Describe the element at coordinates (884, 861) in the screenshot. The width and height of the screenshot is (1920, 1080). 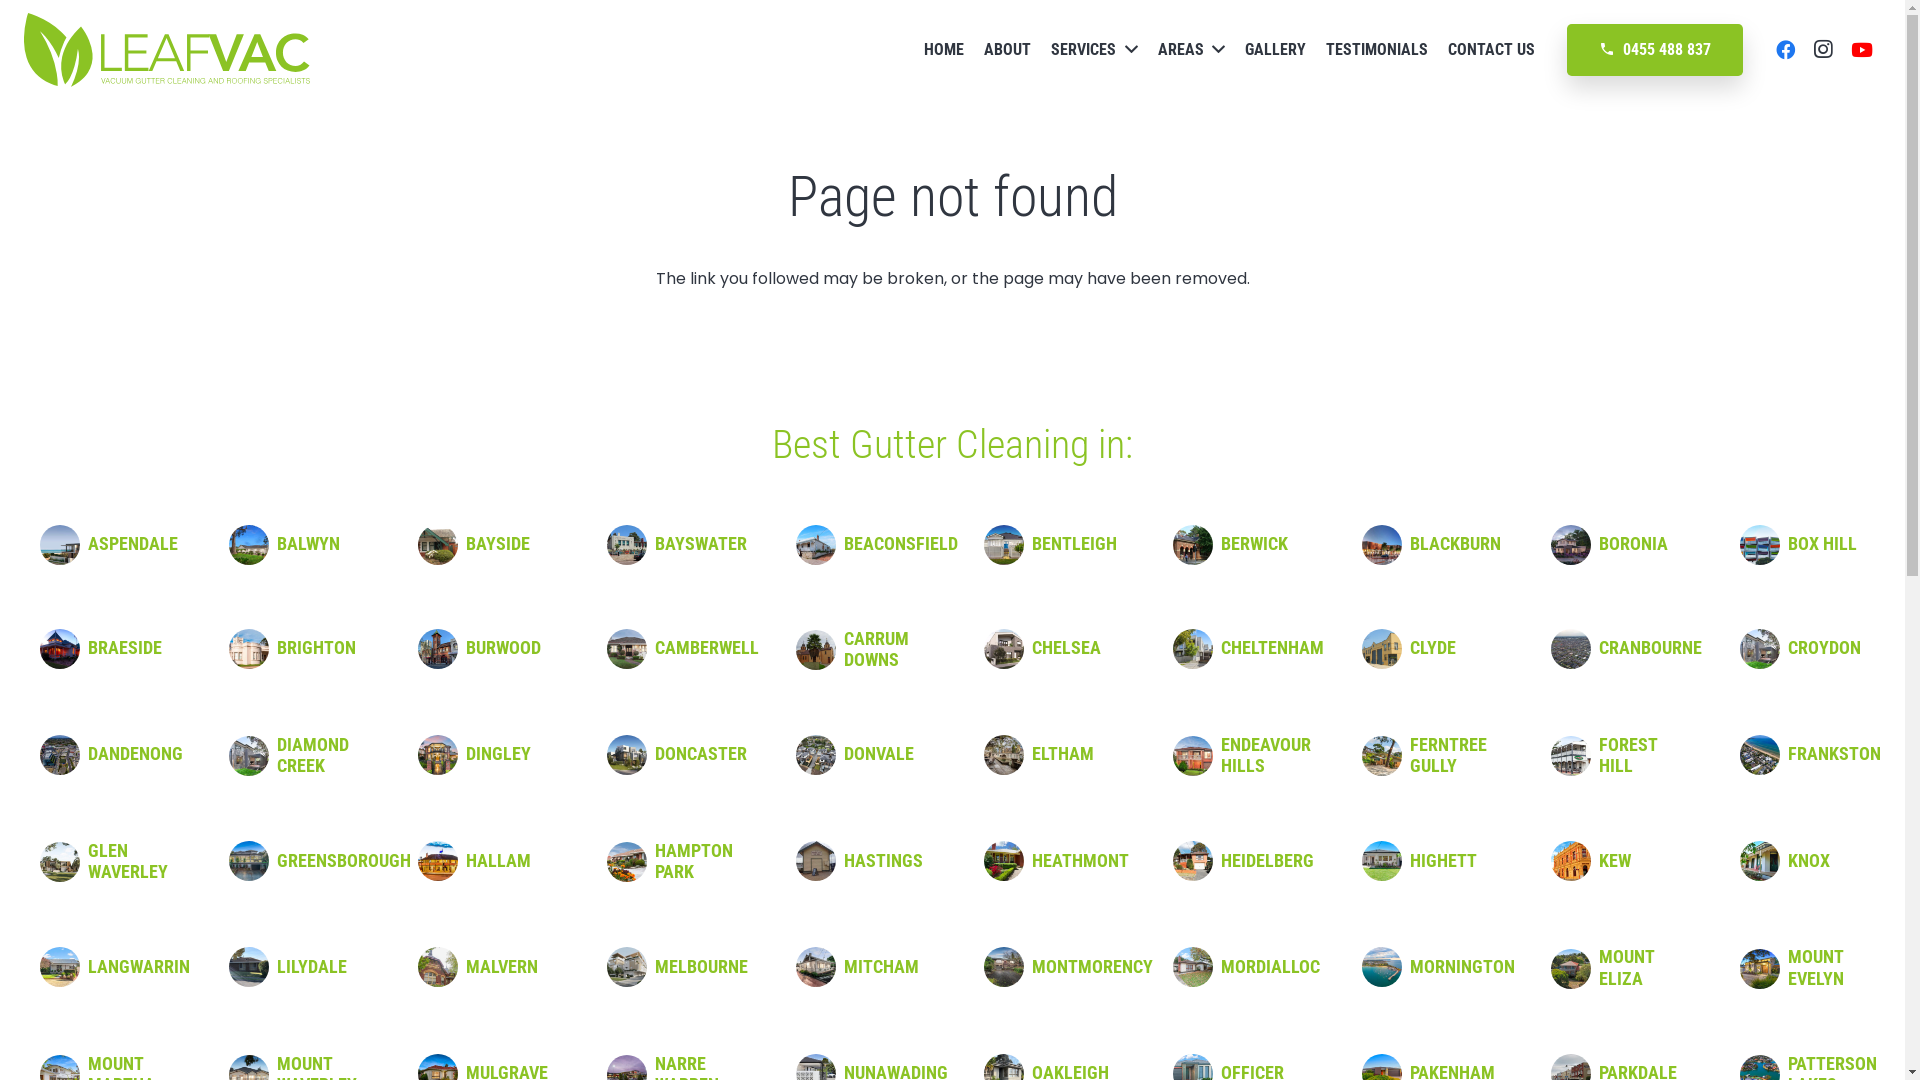
I see `HASTINGS` at that location.